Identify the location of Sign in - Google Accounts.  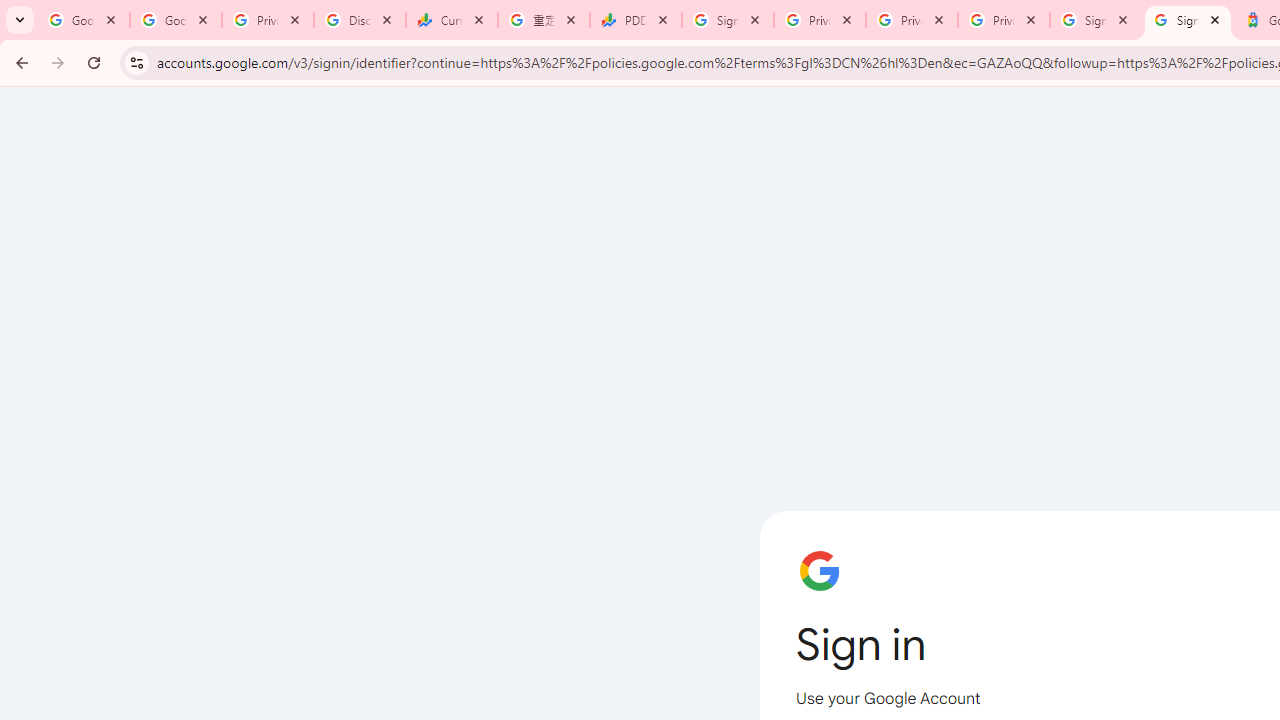
(1095, 20).